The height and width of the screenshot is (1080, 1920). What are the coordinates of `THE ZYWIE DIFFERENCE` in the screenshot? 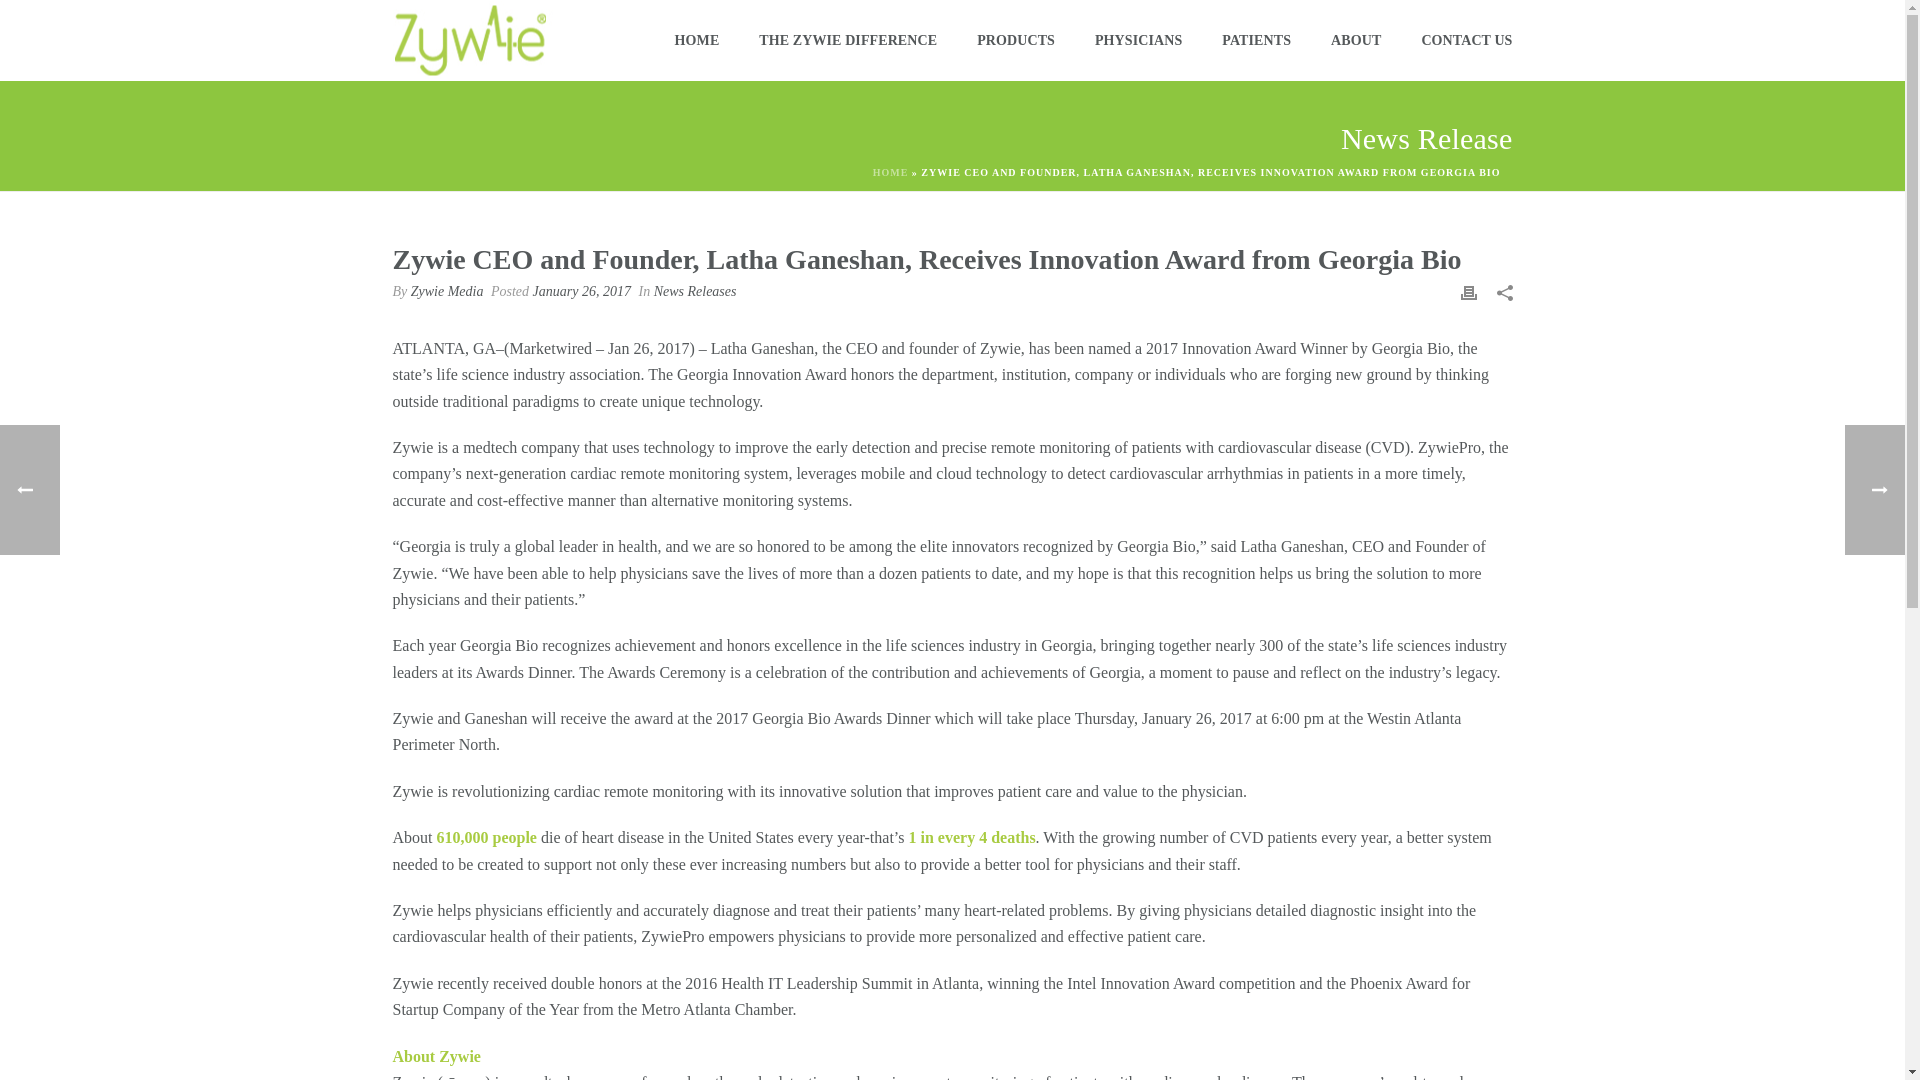 It's located at (848, 40).